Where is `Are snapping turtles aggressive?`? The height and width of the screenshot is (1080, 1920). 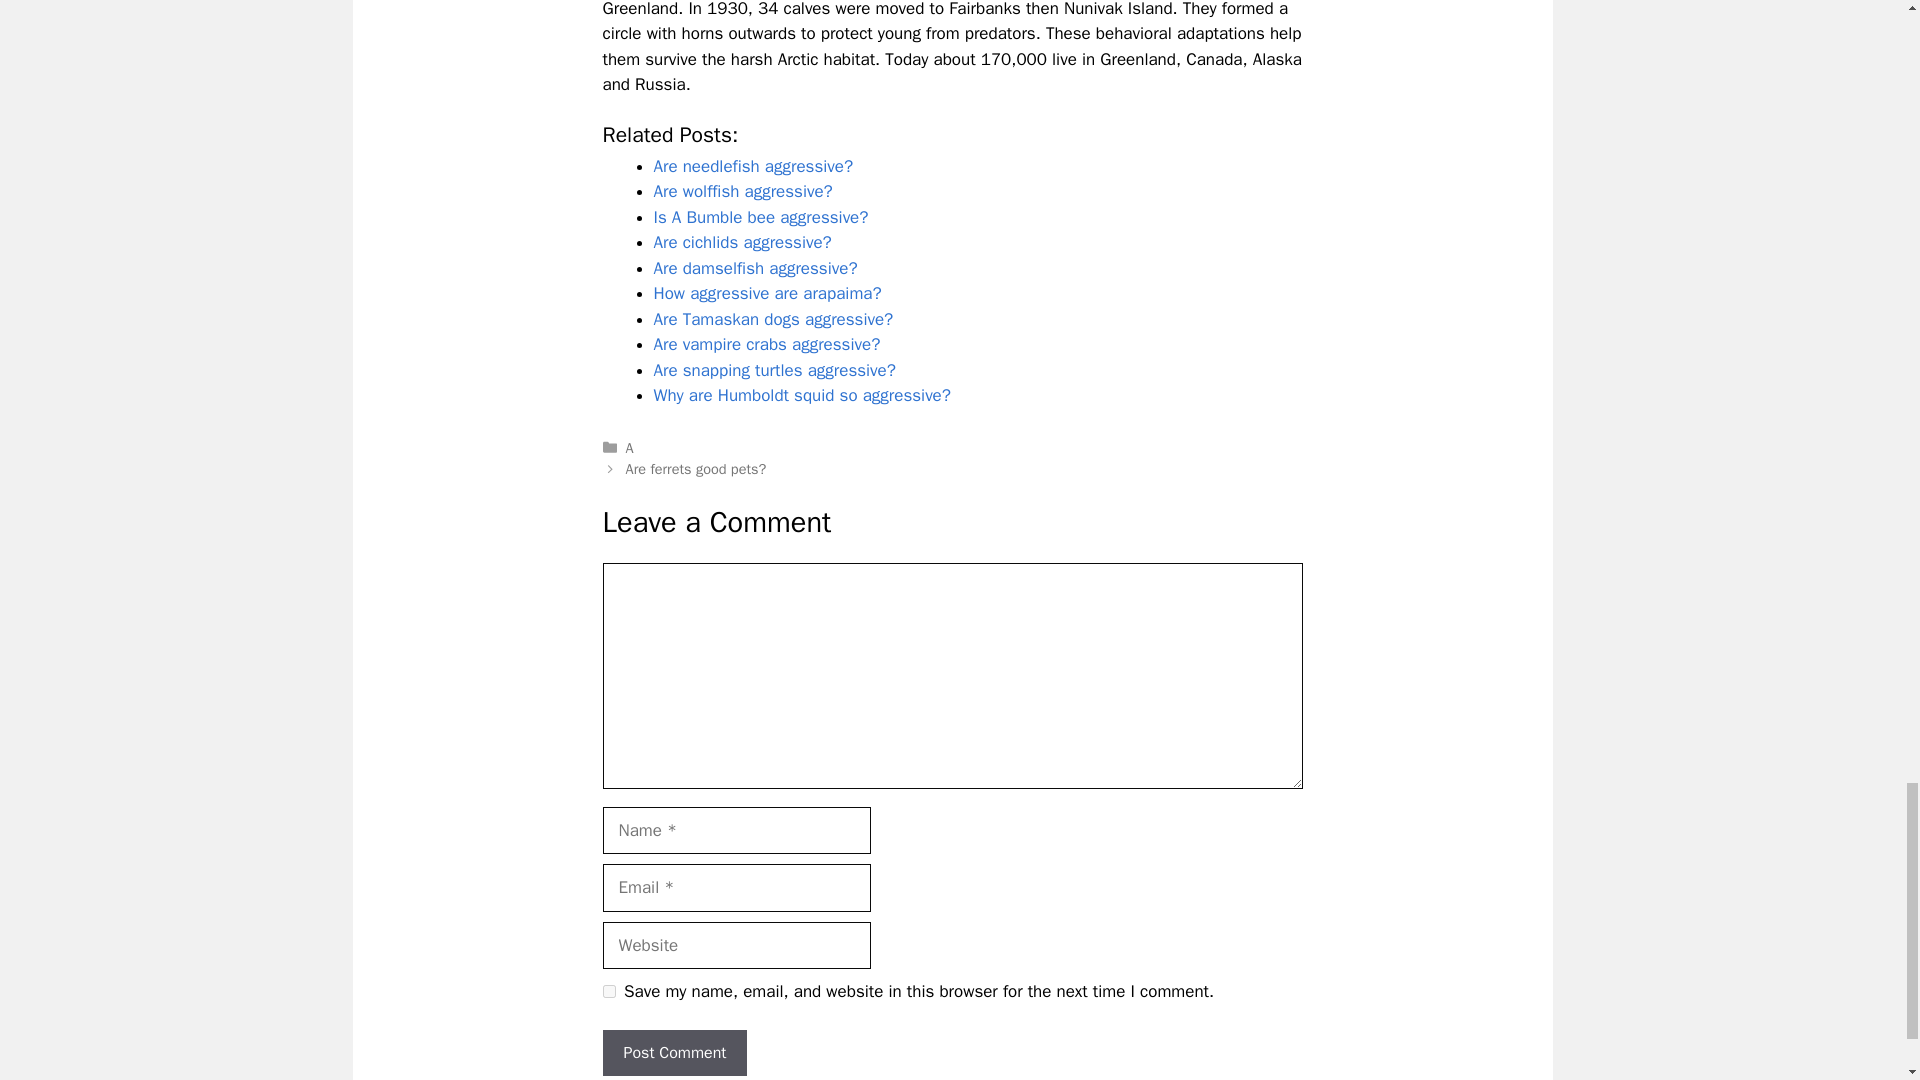
Are snapping turtles aggressive? is located at coordinates (775, 370).